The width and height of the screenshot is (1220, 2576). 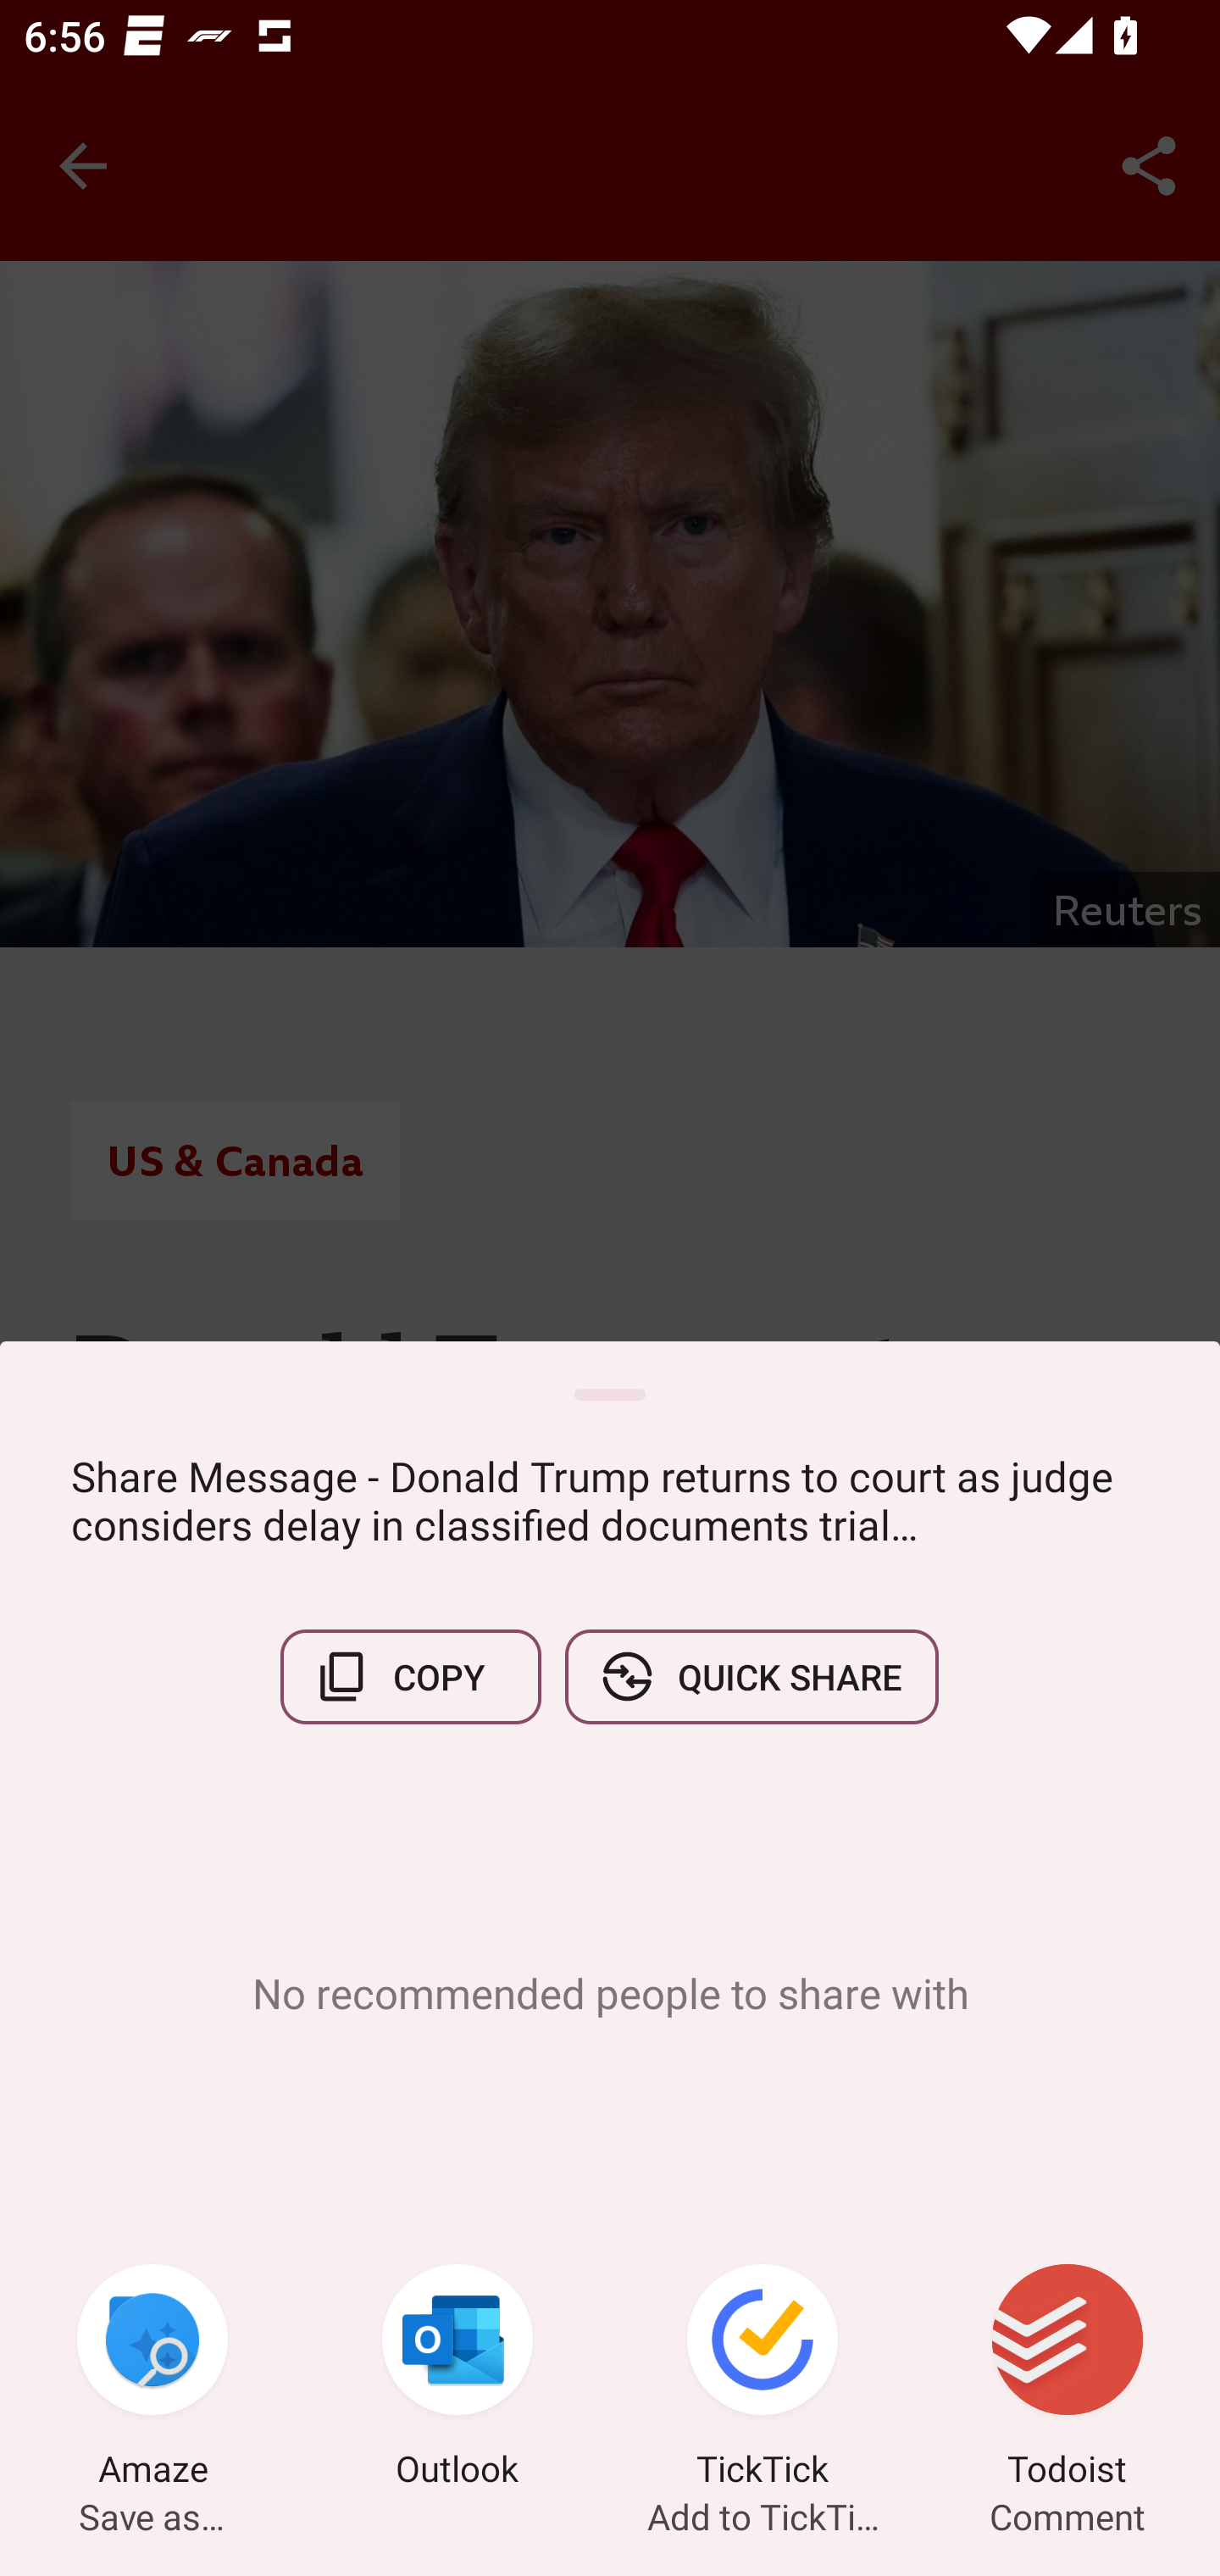 I want to click on COPY, so click(x=411, y=1676).